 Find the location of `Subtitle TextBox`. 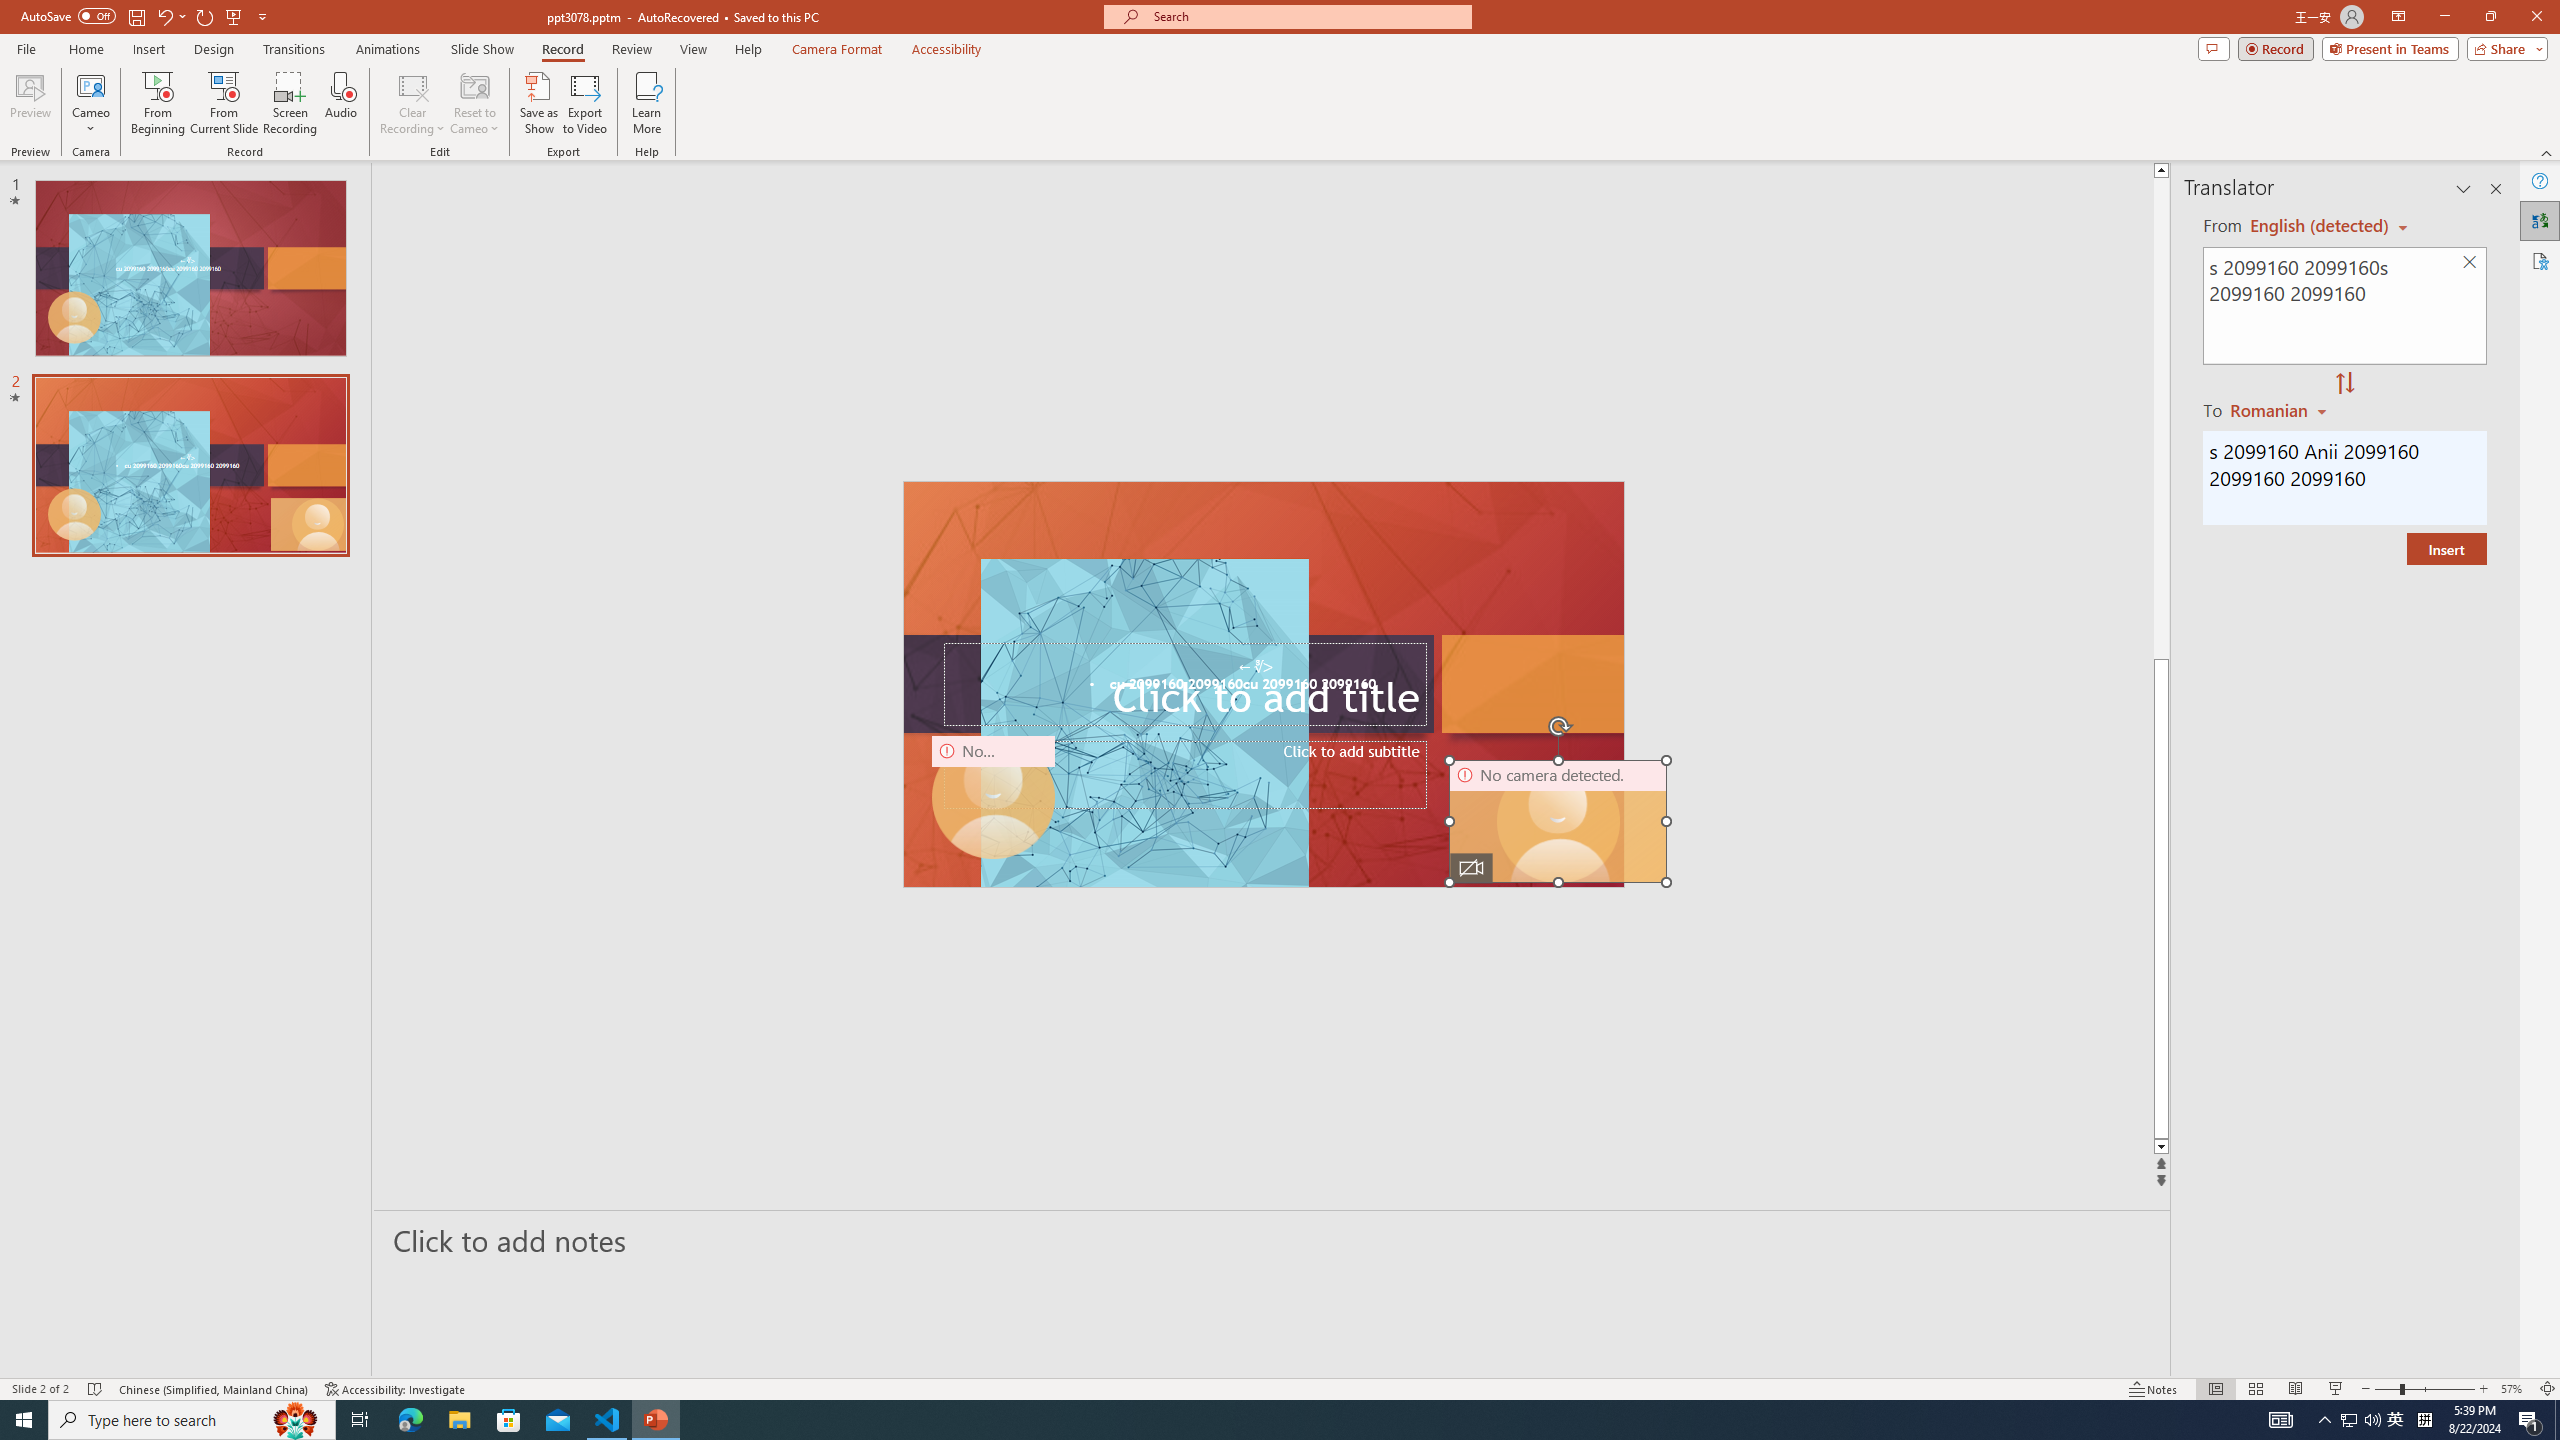

Subtitle TextBox is located at coordinates (1184, 775).